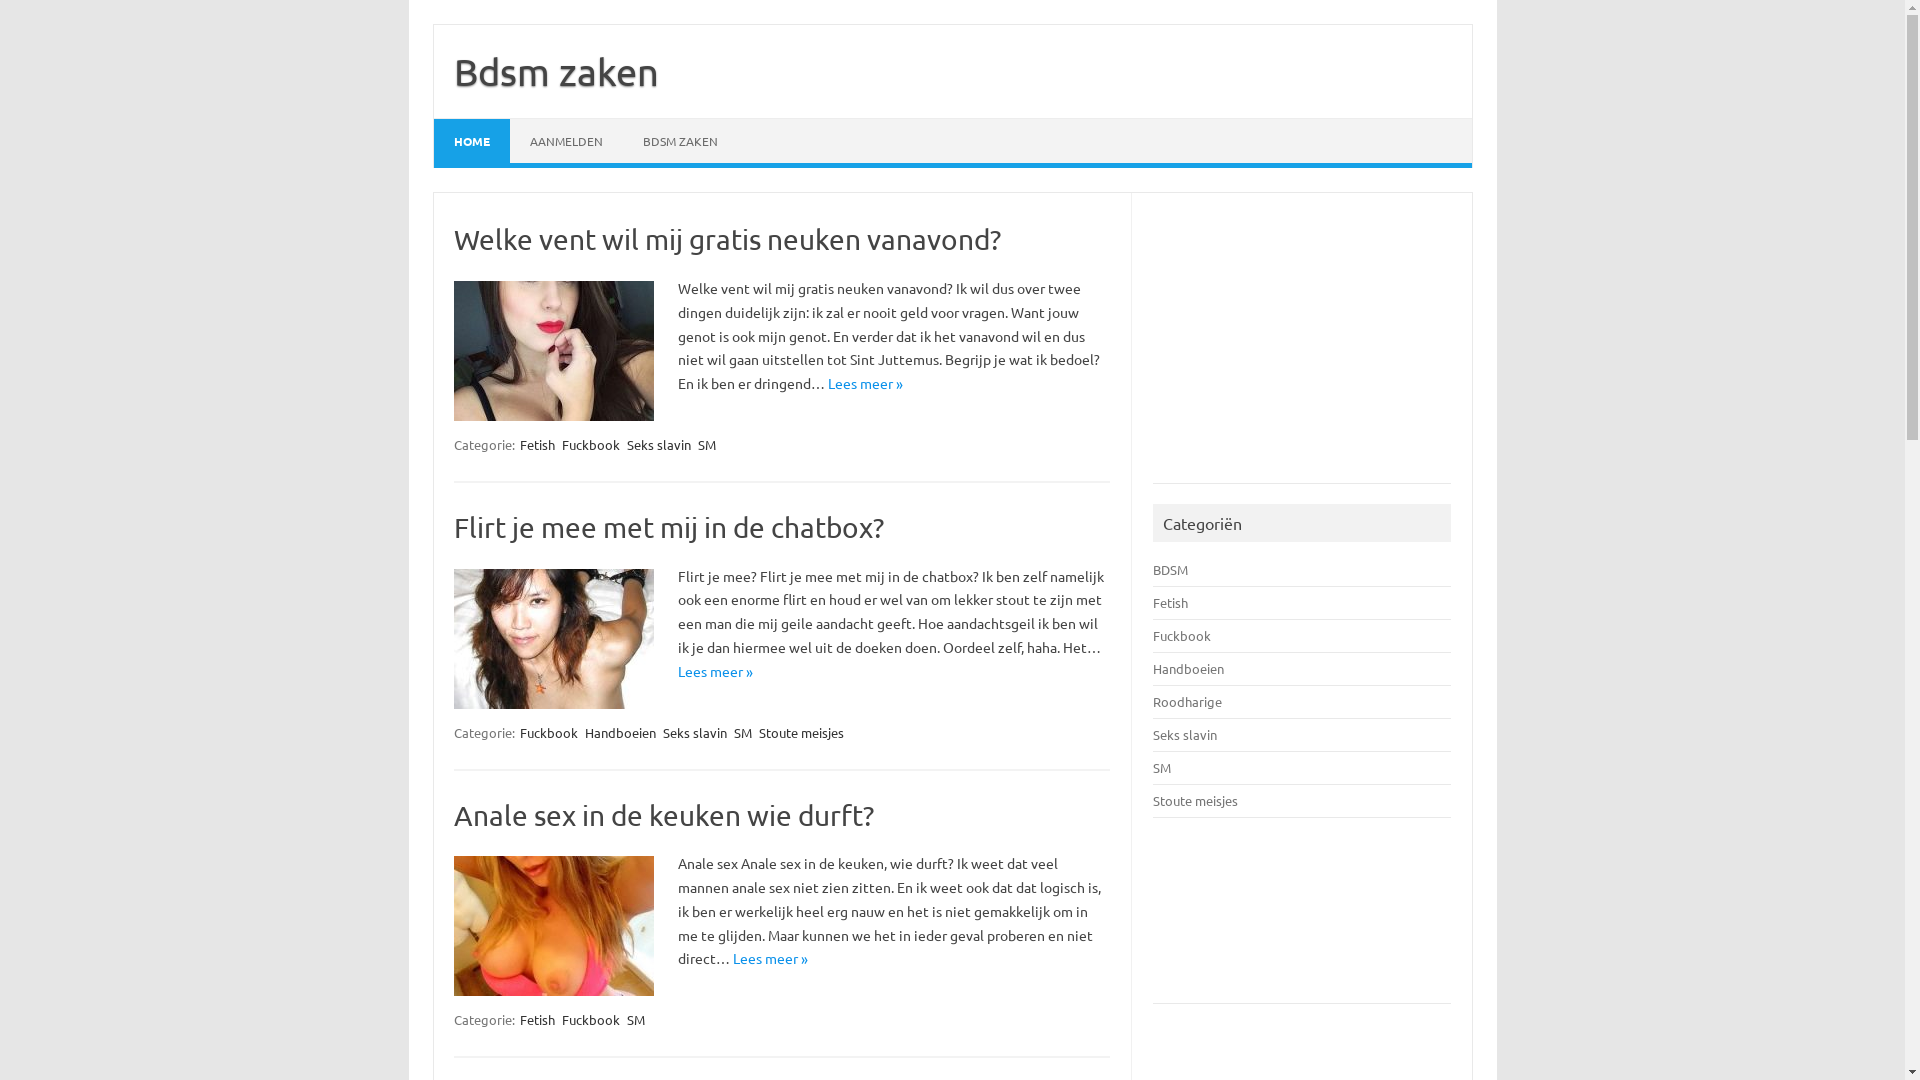 Image resolution: width=1920 pixels, height=1080 pixels. I want to click on BDSM ZAKEN, so click(680, 141).